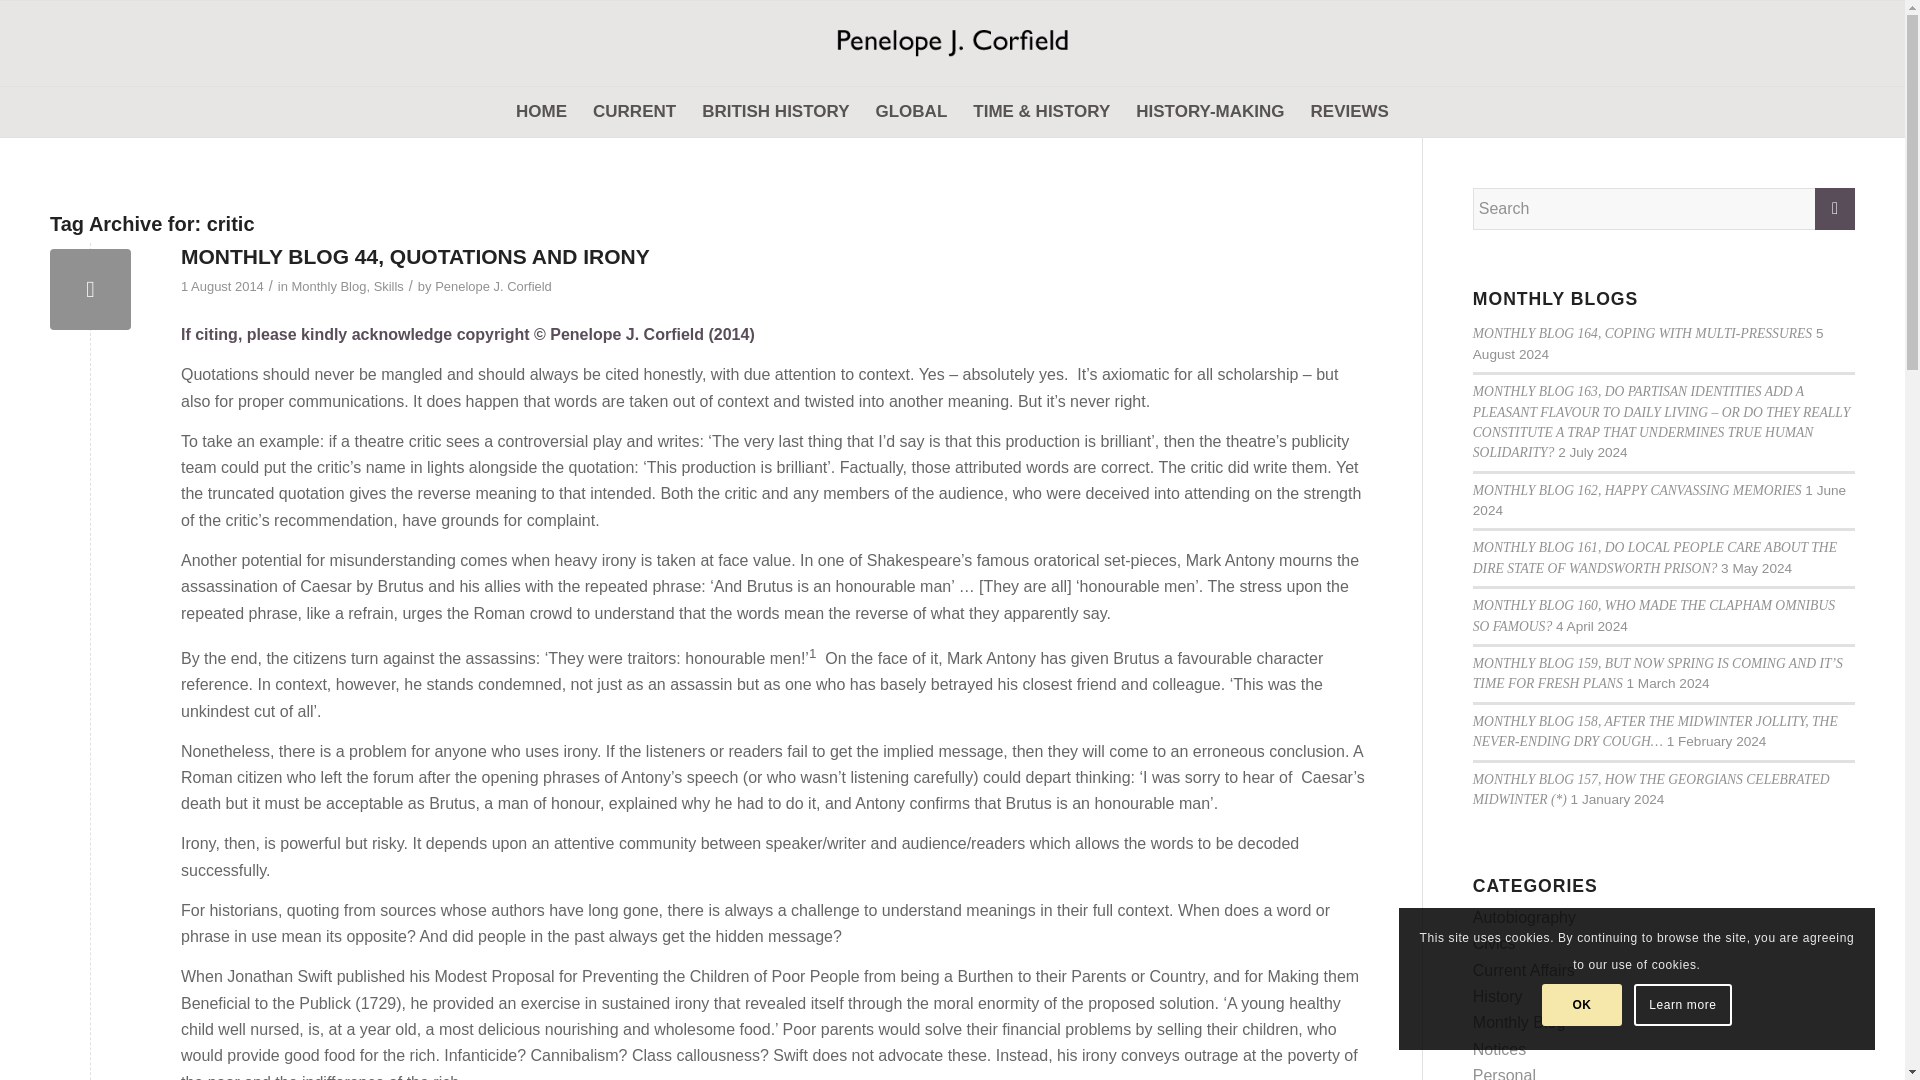 This screenshot has width=1920, height=1080. What do you see at coordinates (776, 112) in the screenshot?
I see `BRITISH HISTORY` at bounding box center [776, 112].